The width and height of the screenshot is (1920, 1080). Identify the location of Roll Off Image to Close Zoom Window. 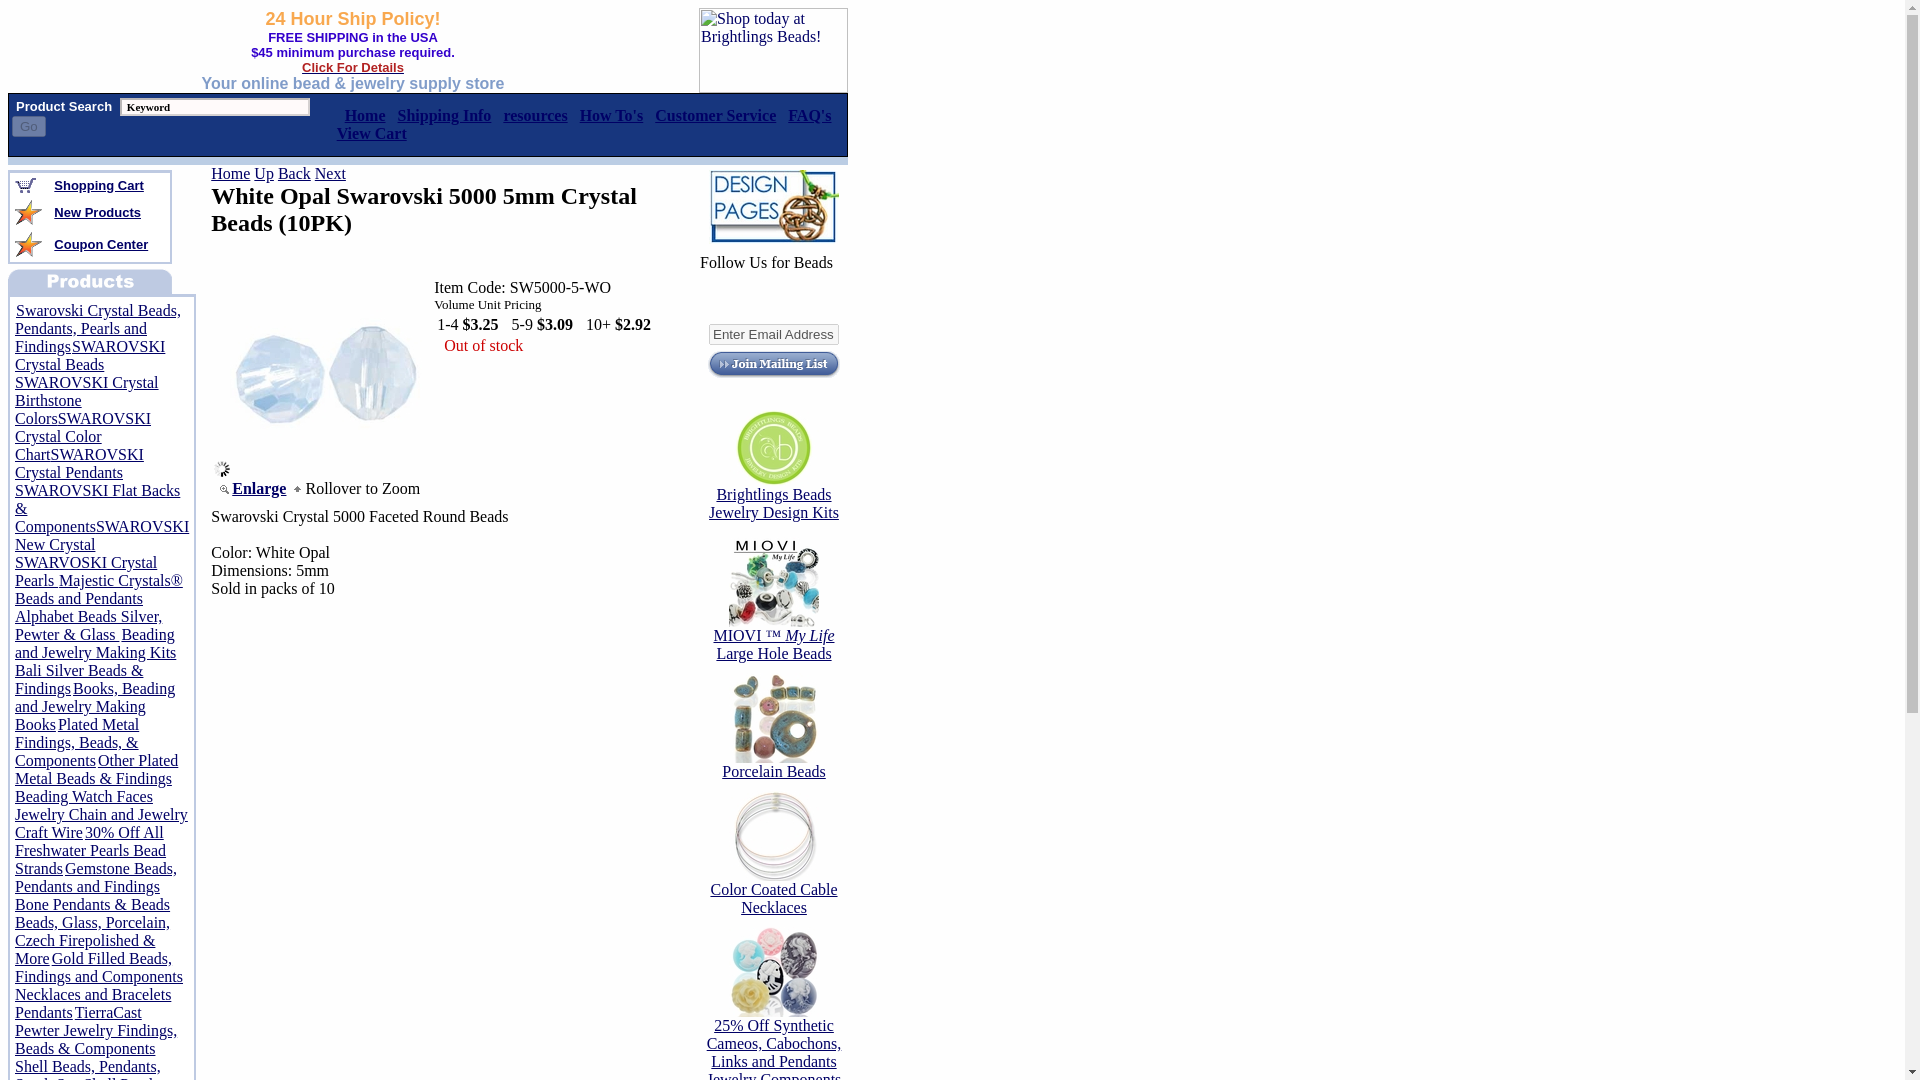
(330, 471).